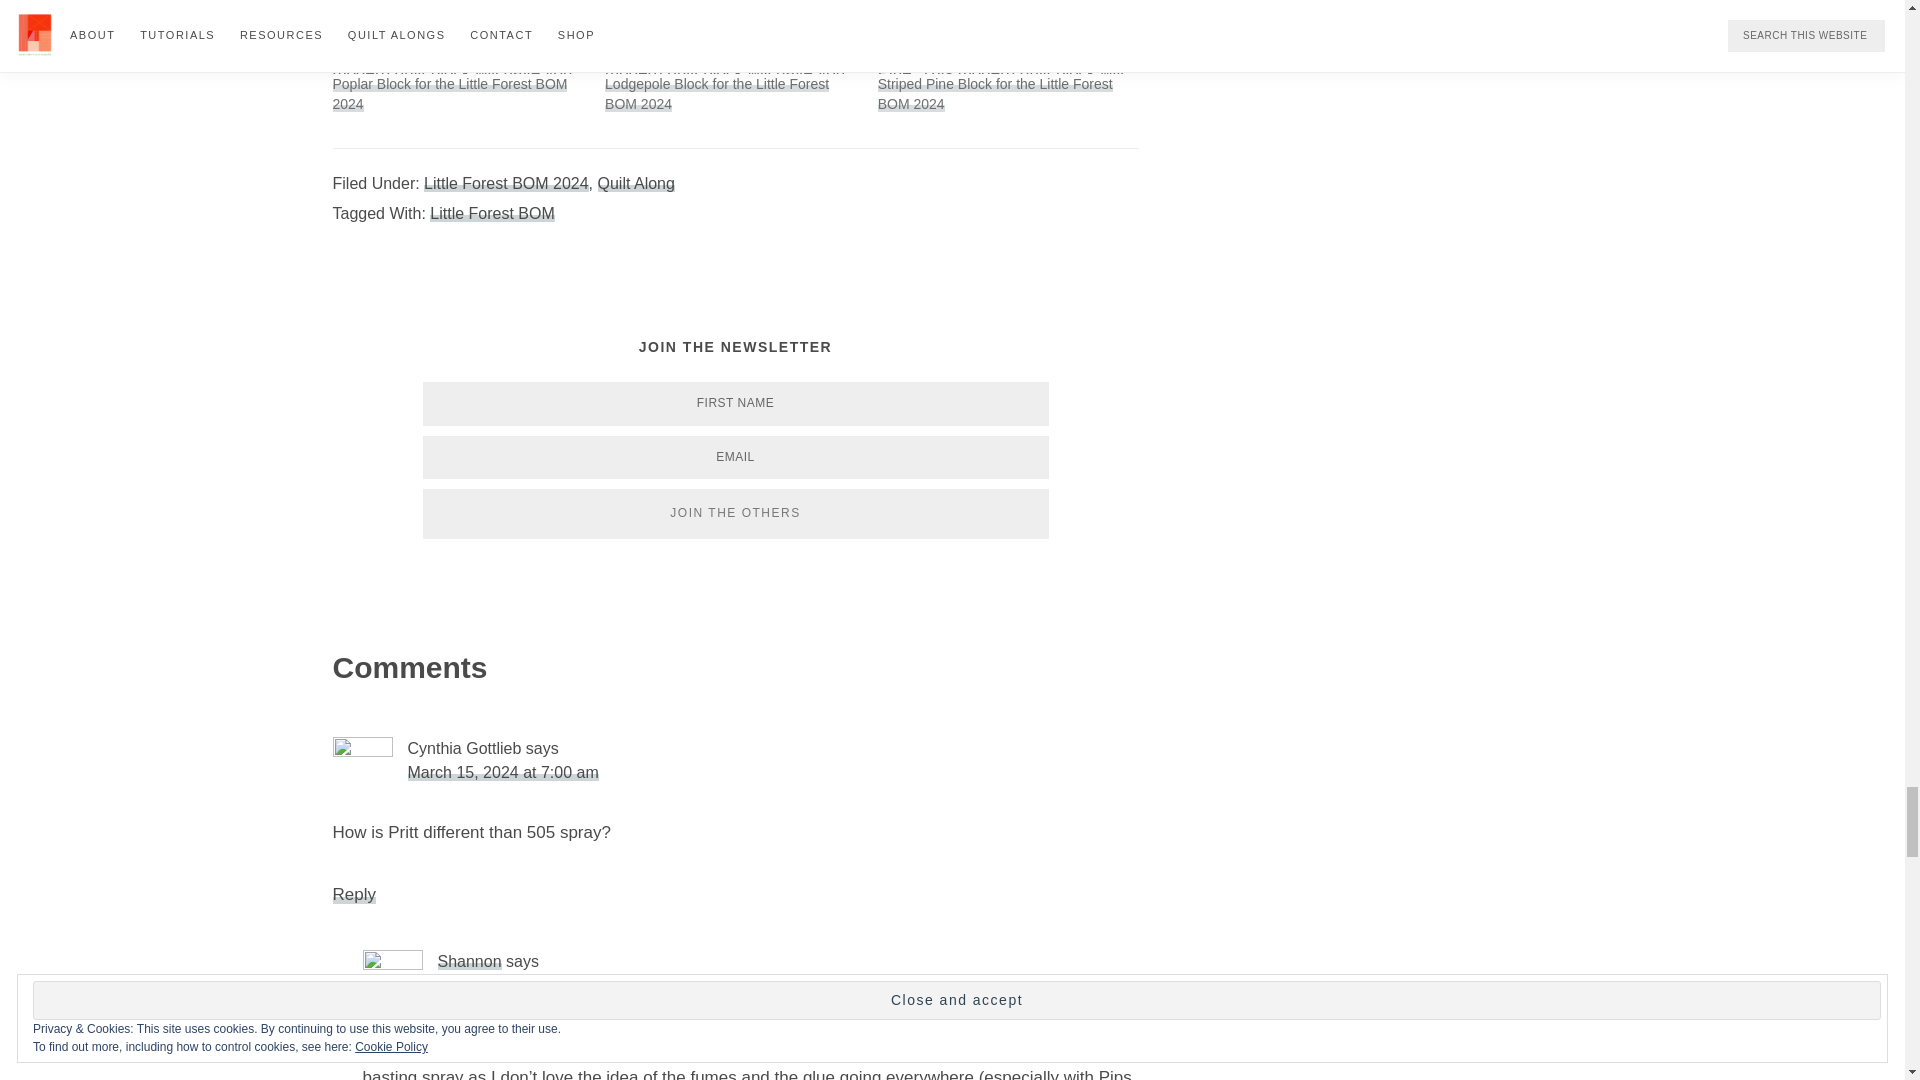 Image resolution: width=1920 pixels, height=1080 pixels. I want to click on Poplar Block for the Little Forest BOM 2024, so click(449, 94).